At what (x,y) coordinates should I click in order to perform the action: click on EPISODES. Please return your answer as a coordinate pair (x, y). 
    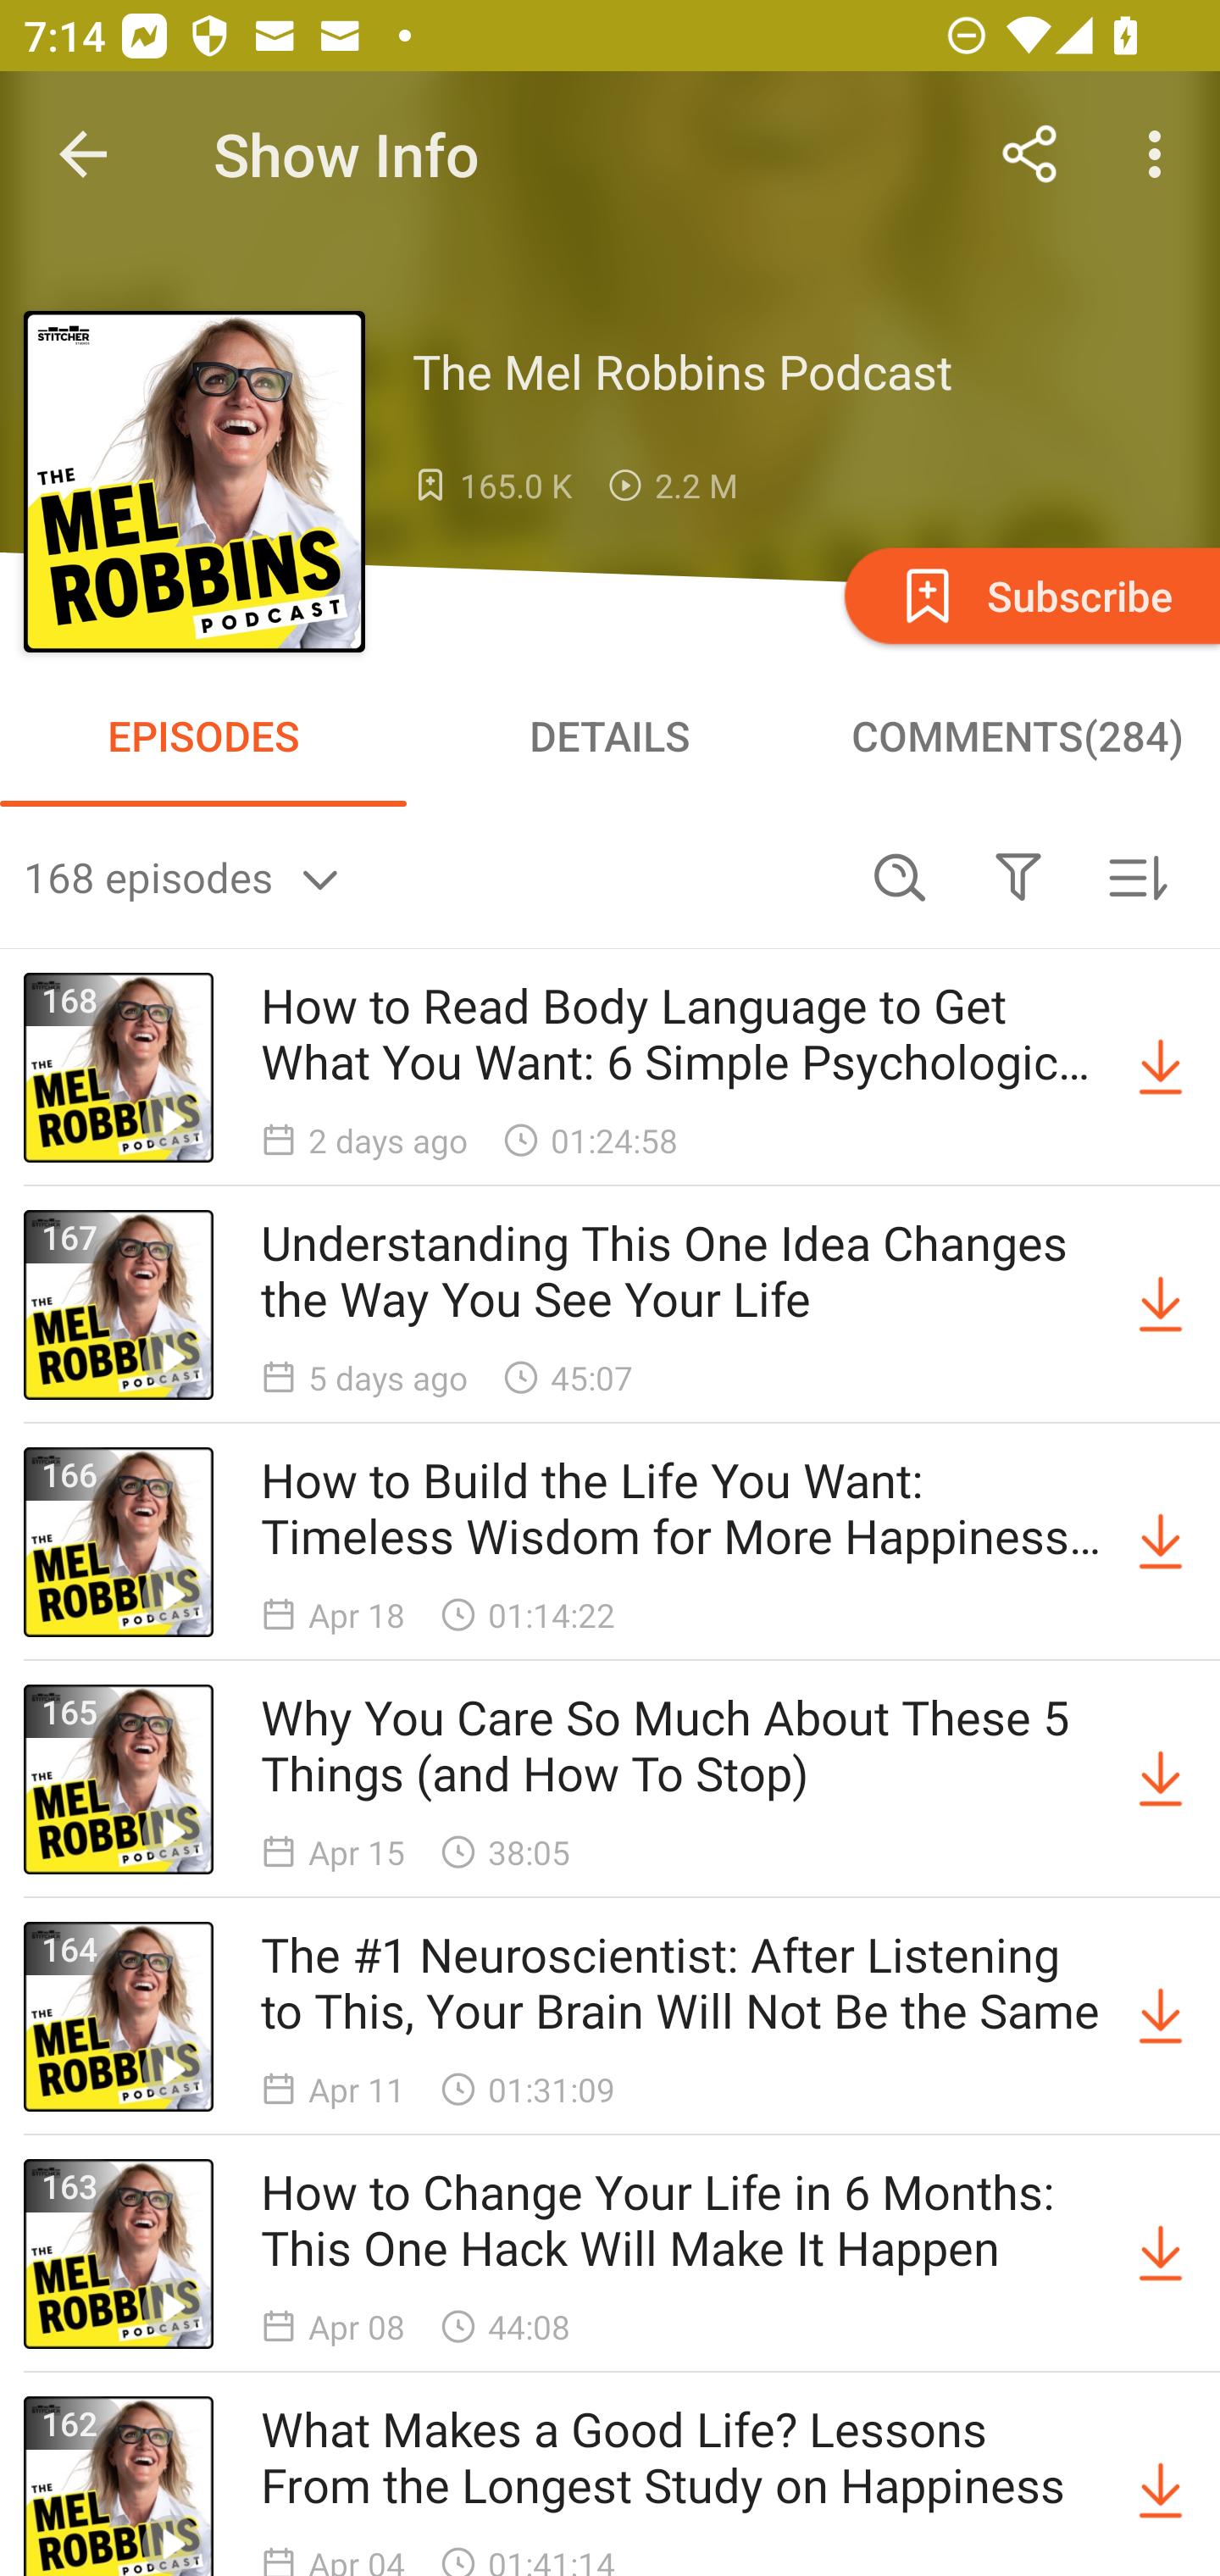
    Looking at the image, I should click on (203, 736).